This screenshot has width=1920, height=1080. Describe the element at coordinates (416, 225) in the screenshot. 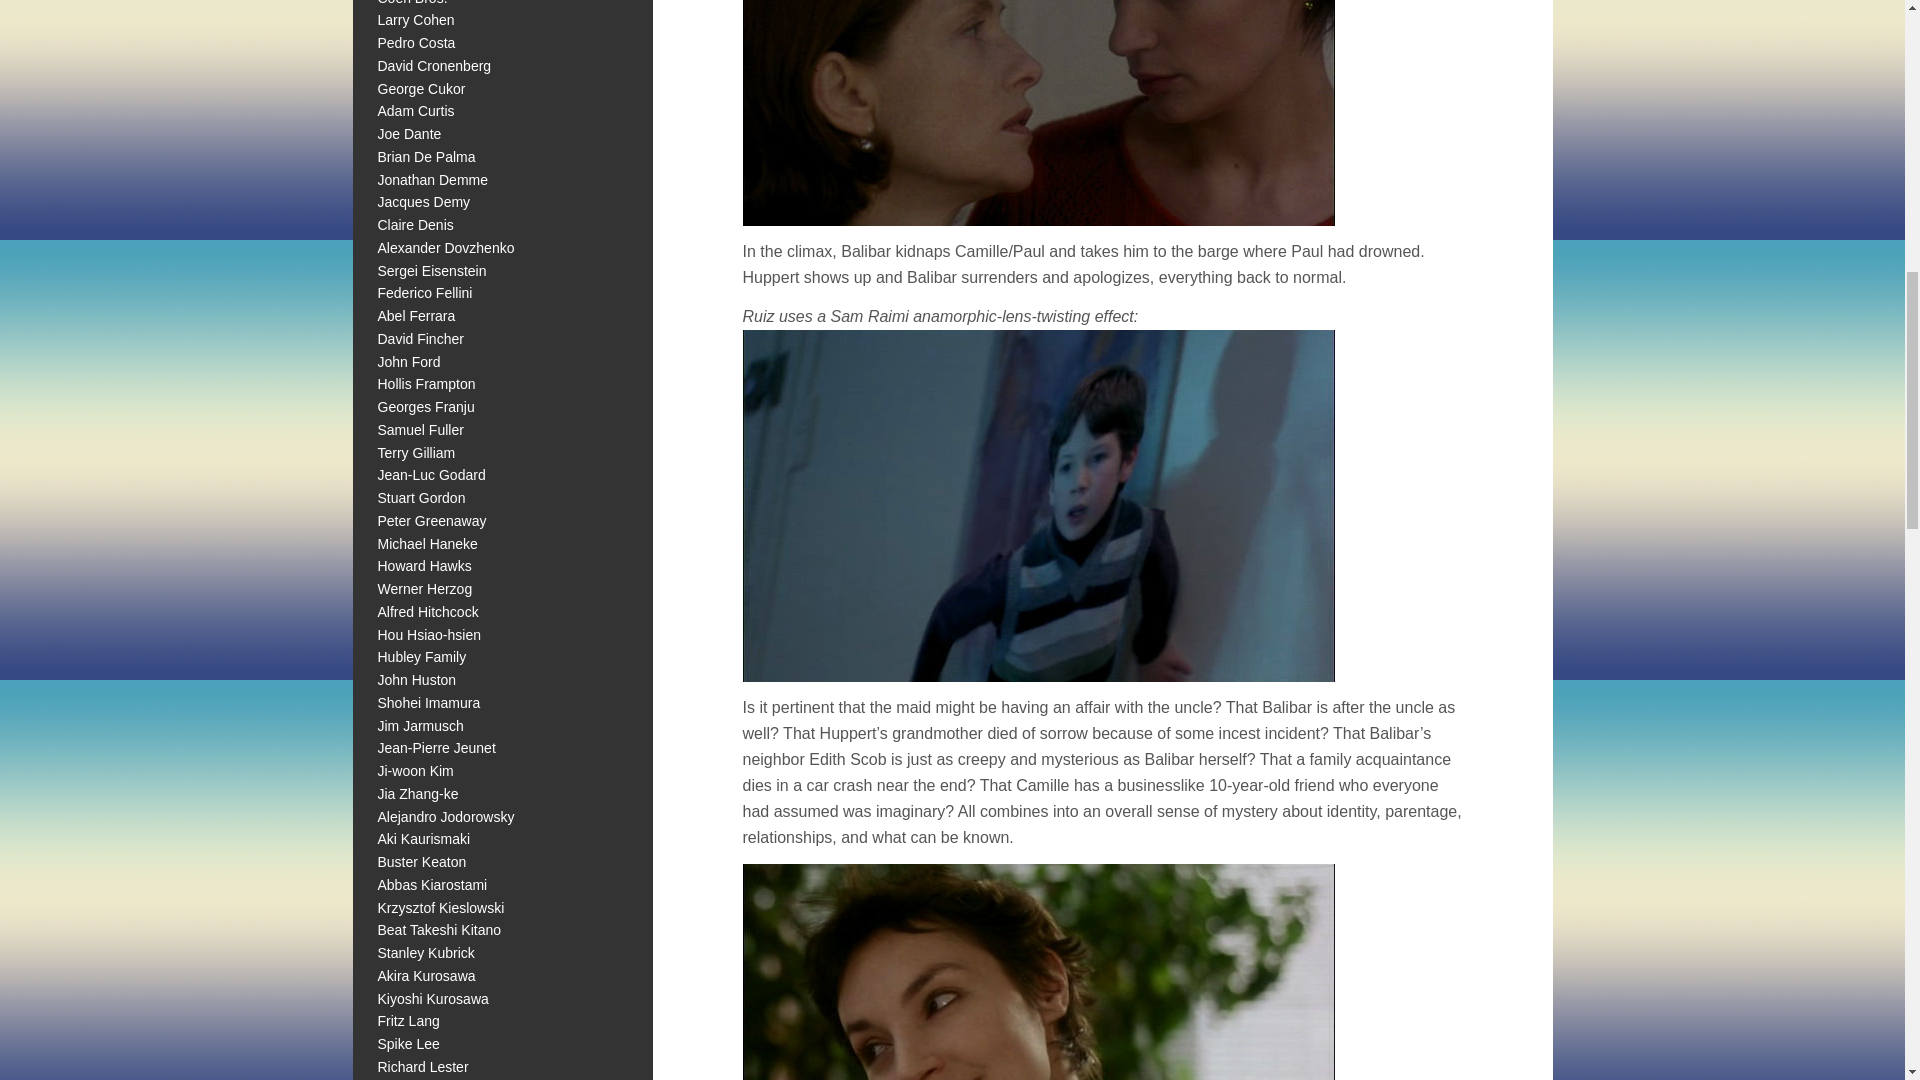

I see `Claire Denis` at that location.